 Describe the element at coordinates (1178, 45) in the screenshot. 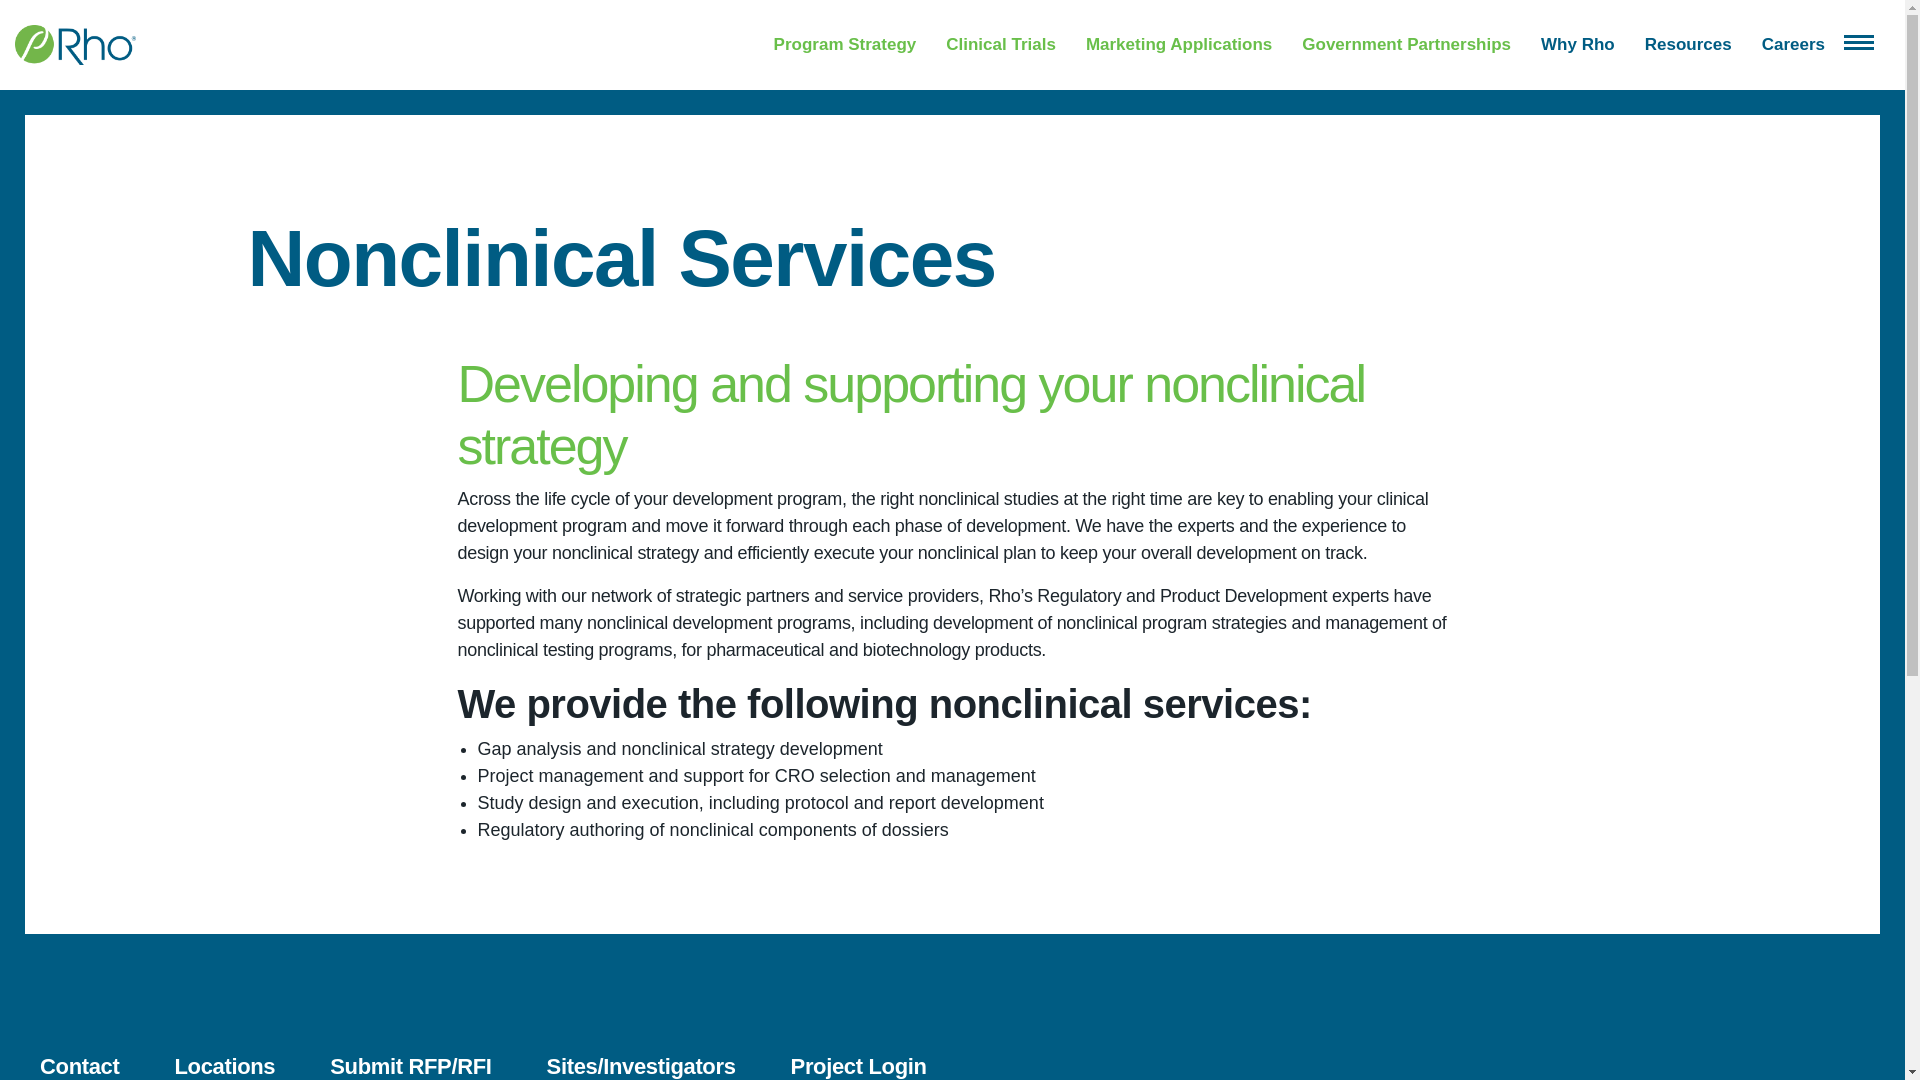

I see `Marketing Applications` at that location.